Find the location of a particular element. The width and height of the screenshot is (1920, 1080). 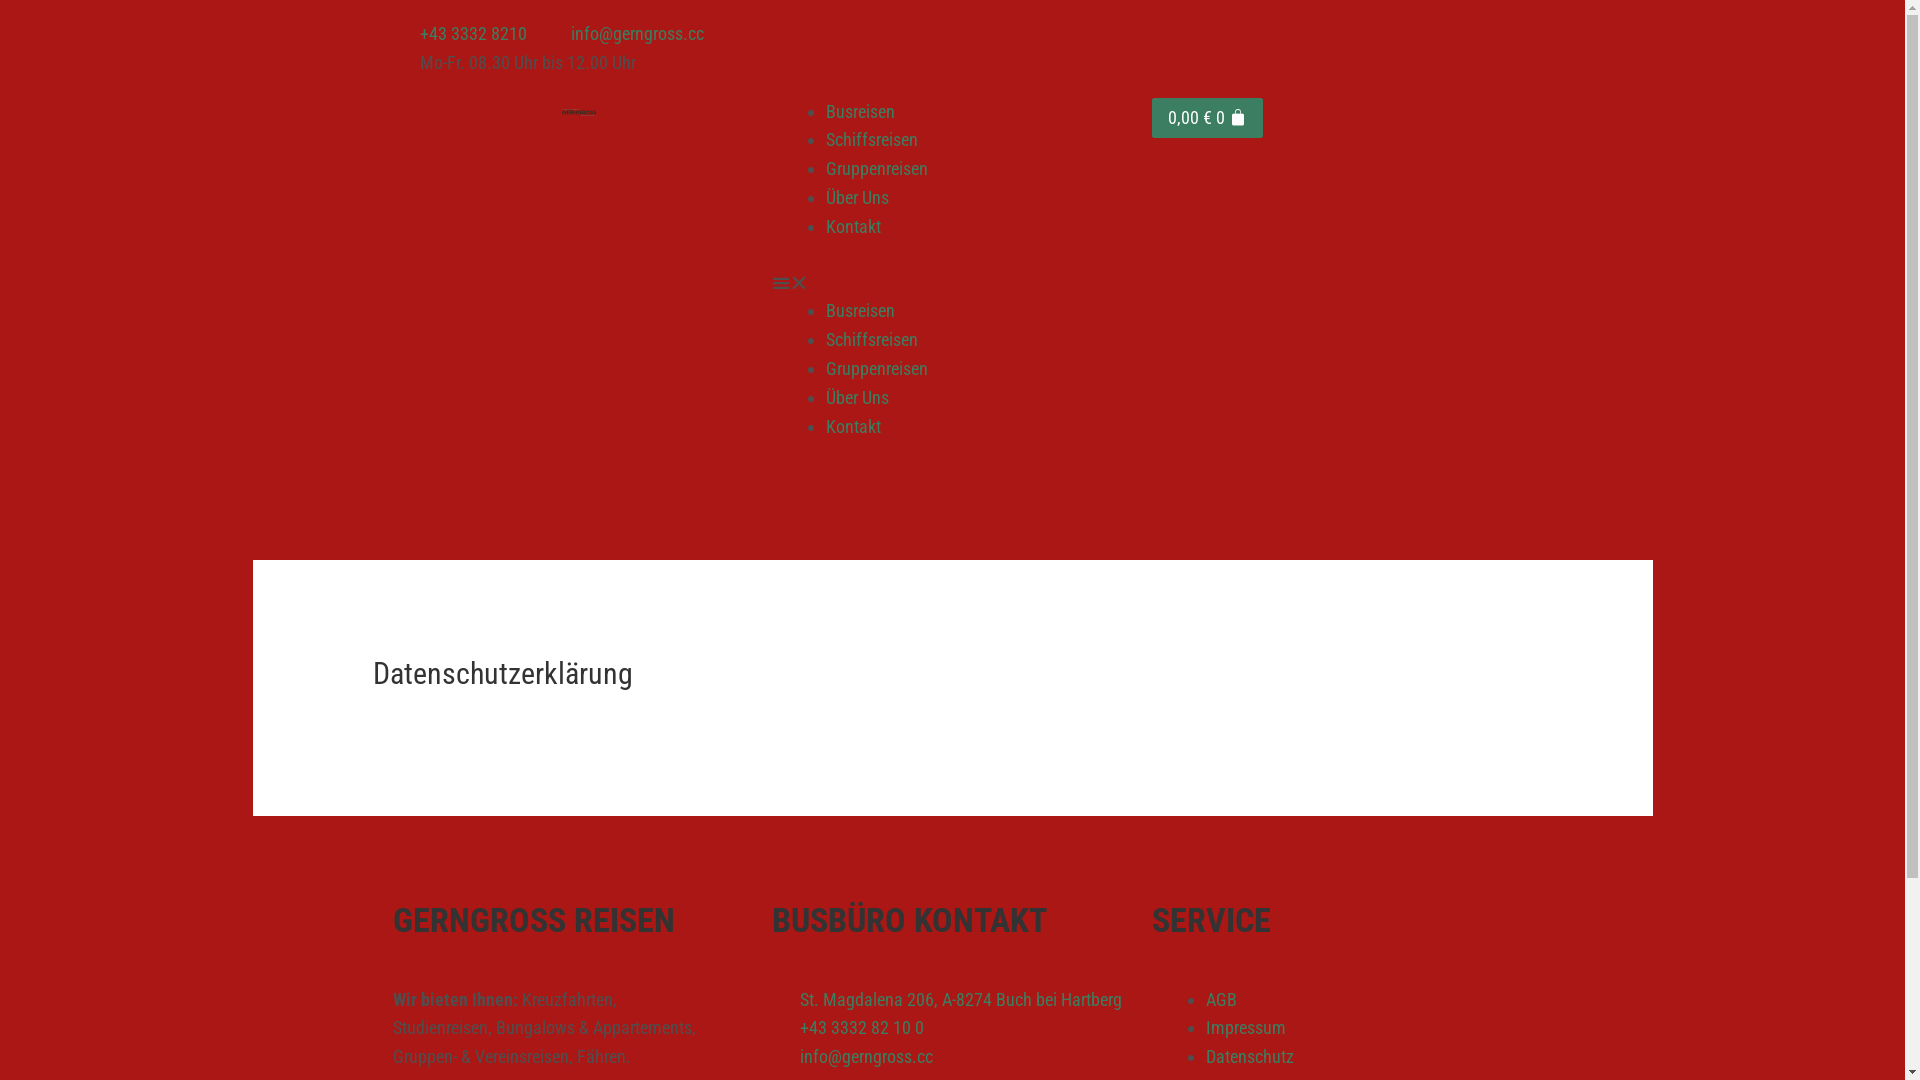

Gruppenreisen is located at coordinates (877, 168).